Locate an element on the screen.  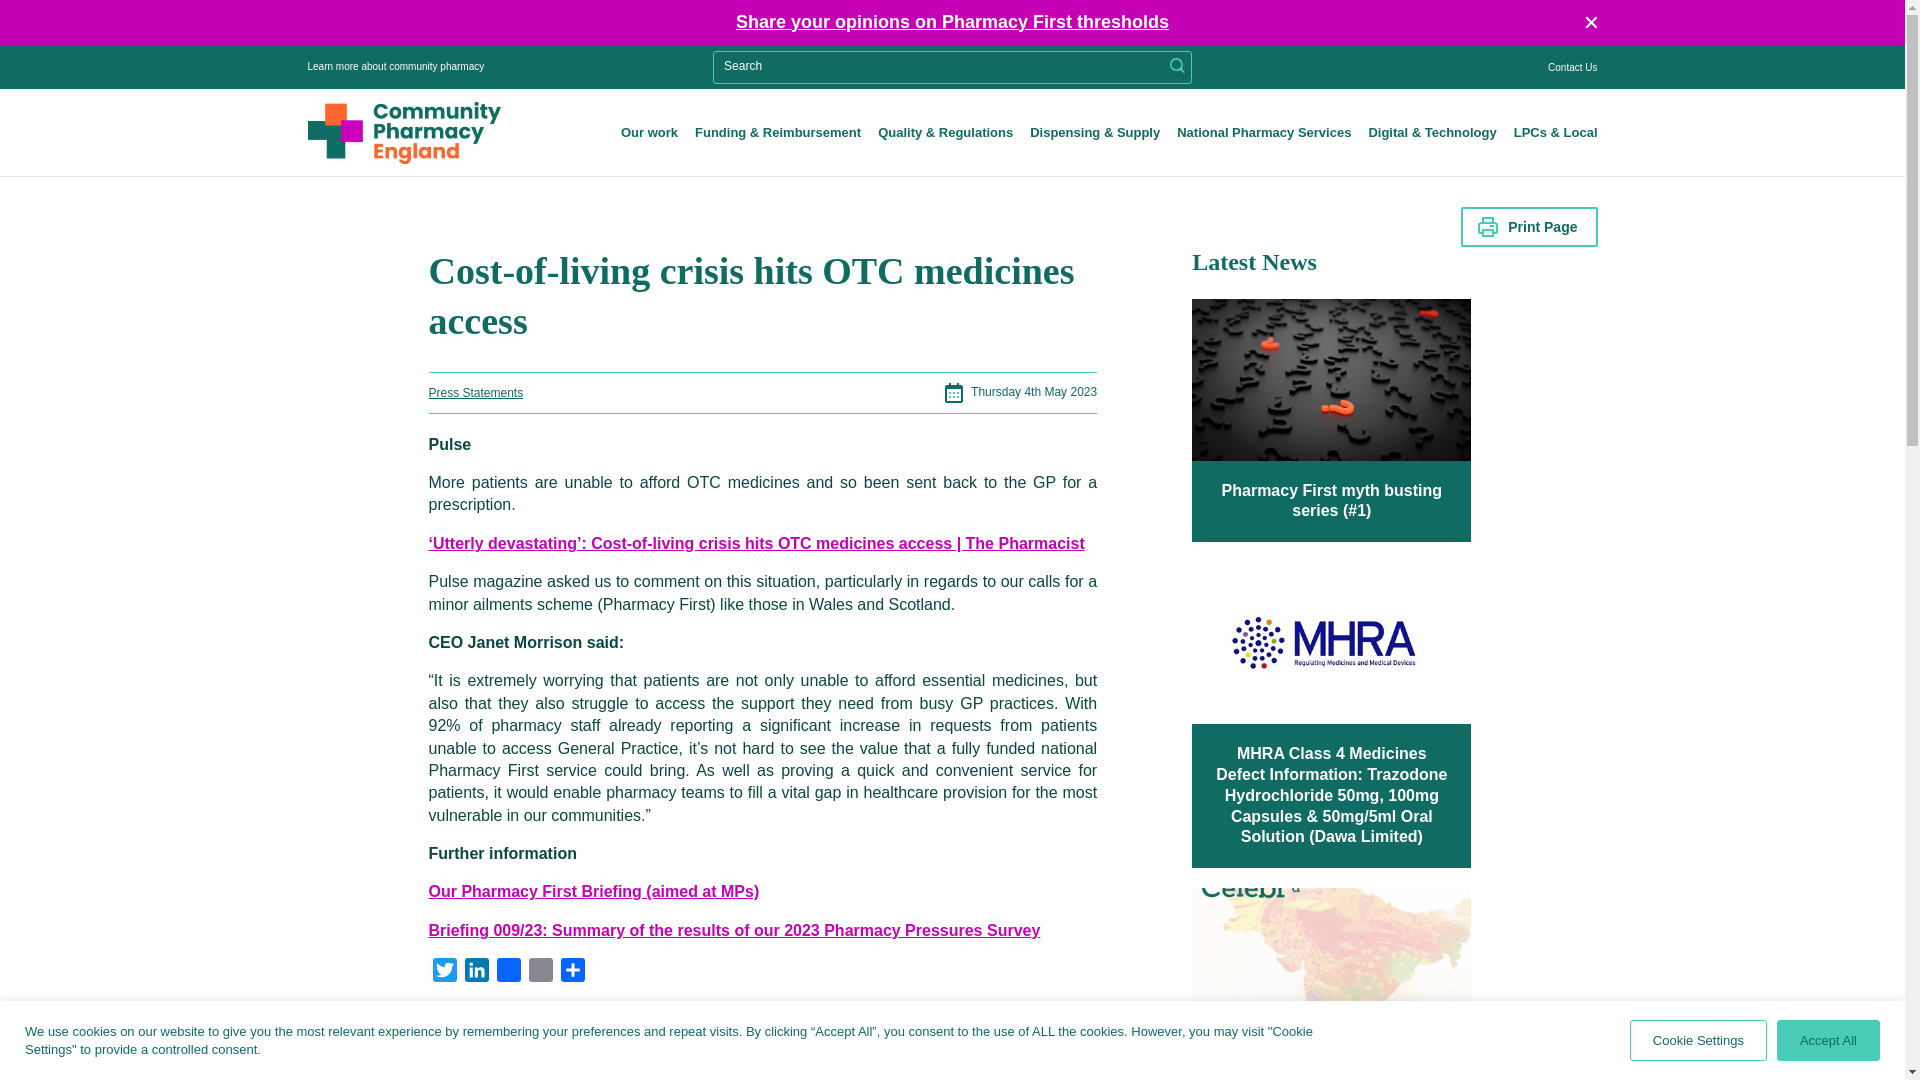
Contact Us is located at coordinates (1572, 67).